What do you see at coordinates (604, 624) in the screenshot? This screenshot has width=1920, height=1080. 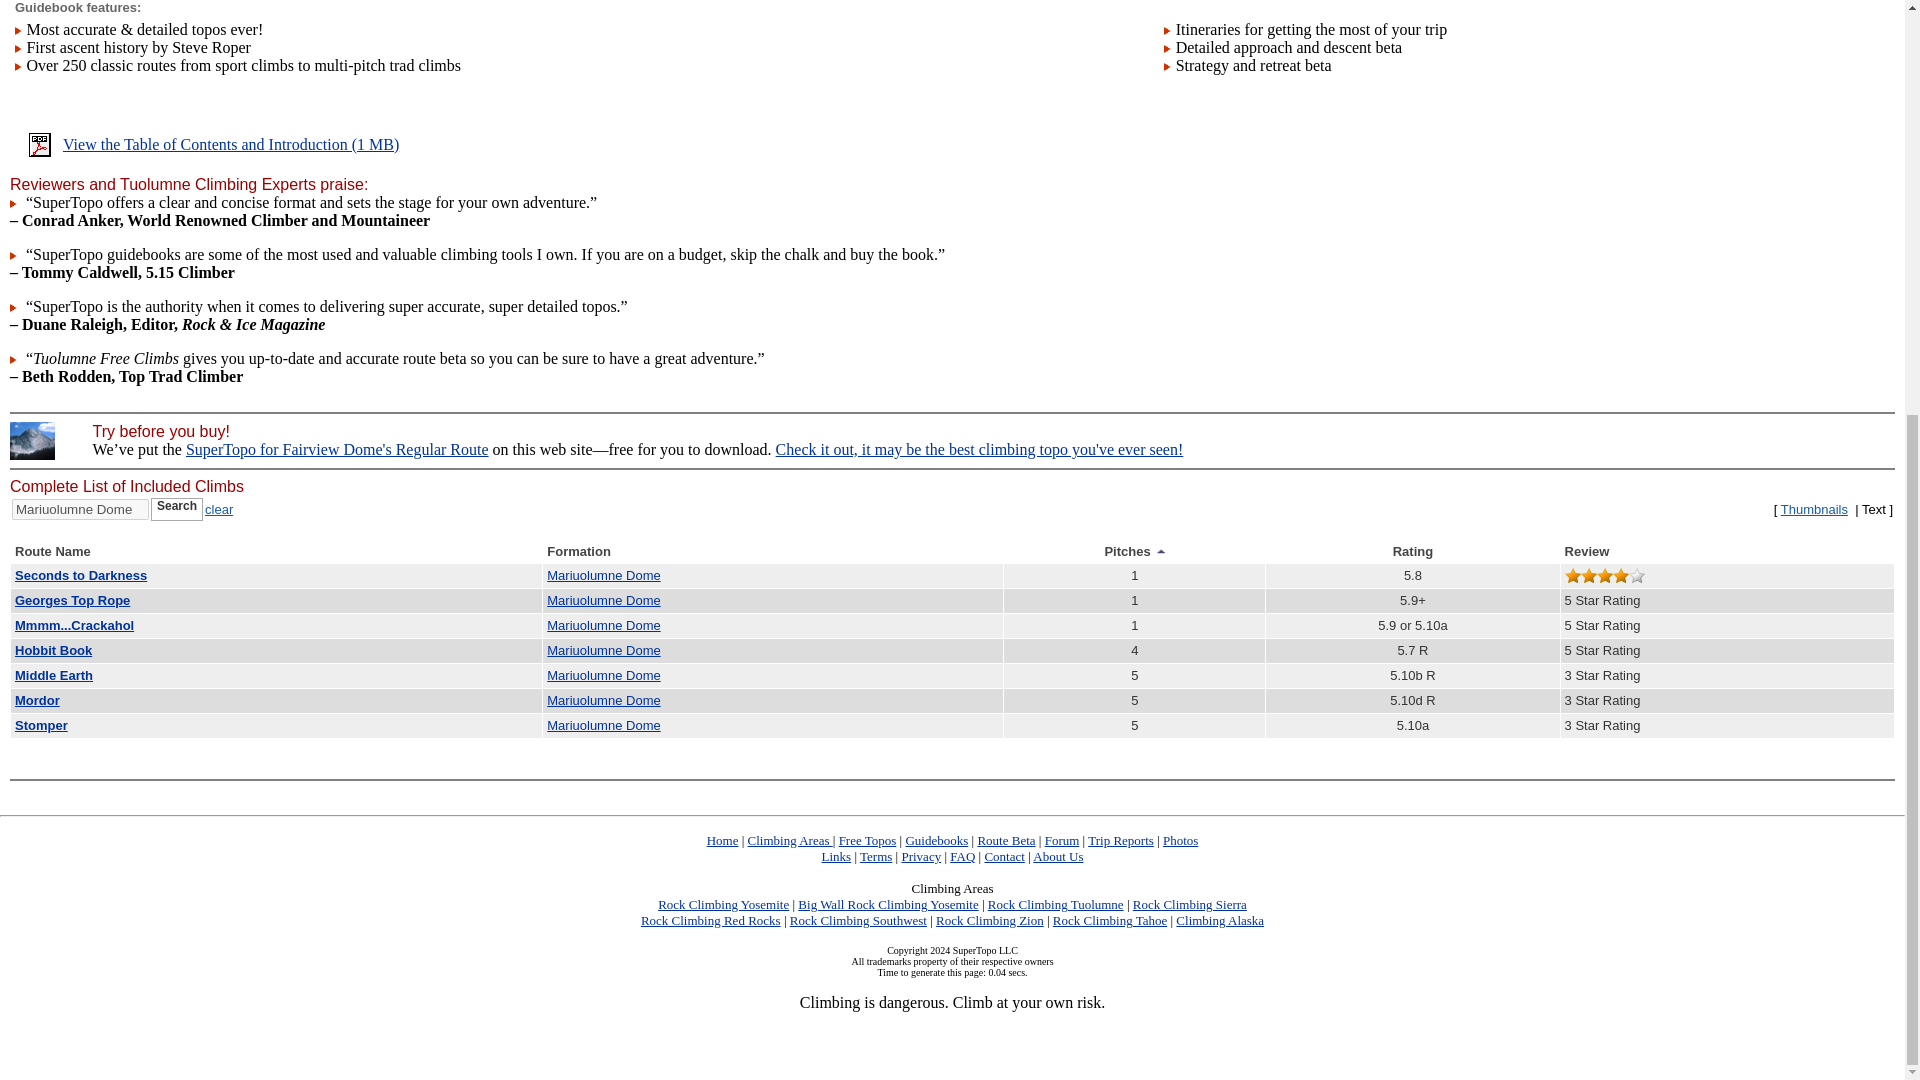 I see `Mariuolumne Dome` at bounding box center [604, 624].